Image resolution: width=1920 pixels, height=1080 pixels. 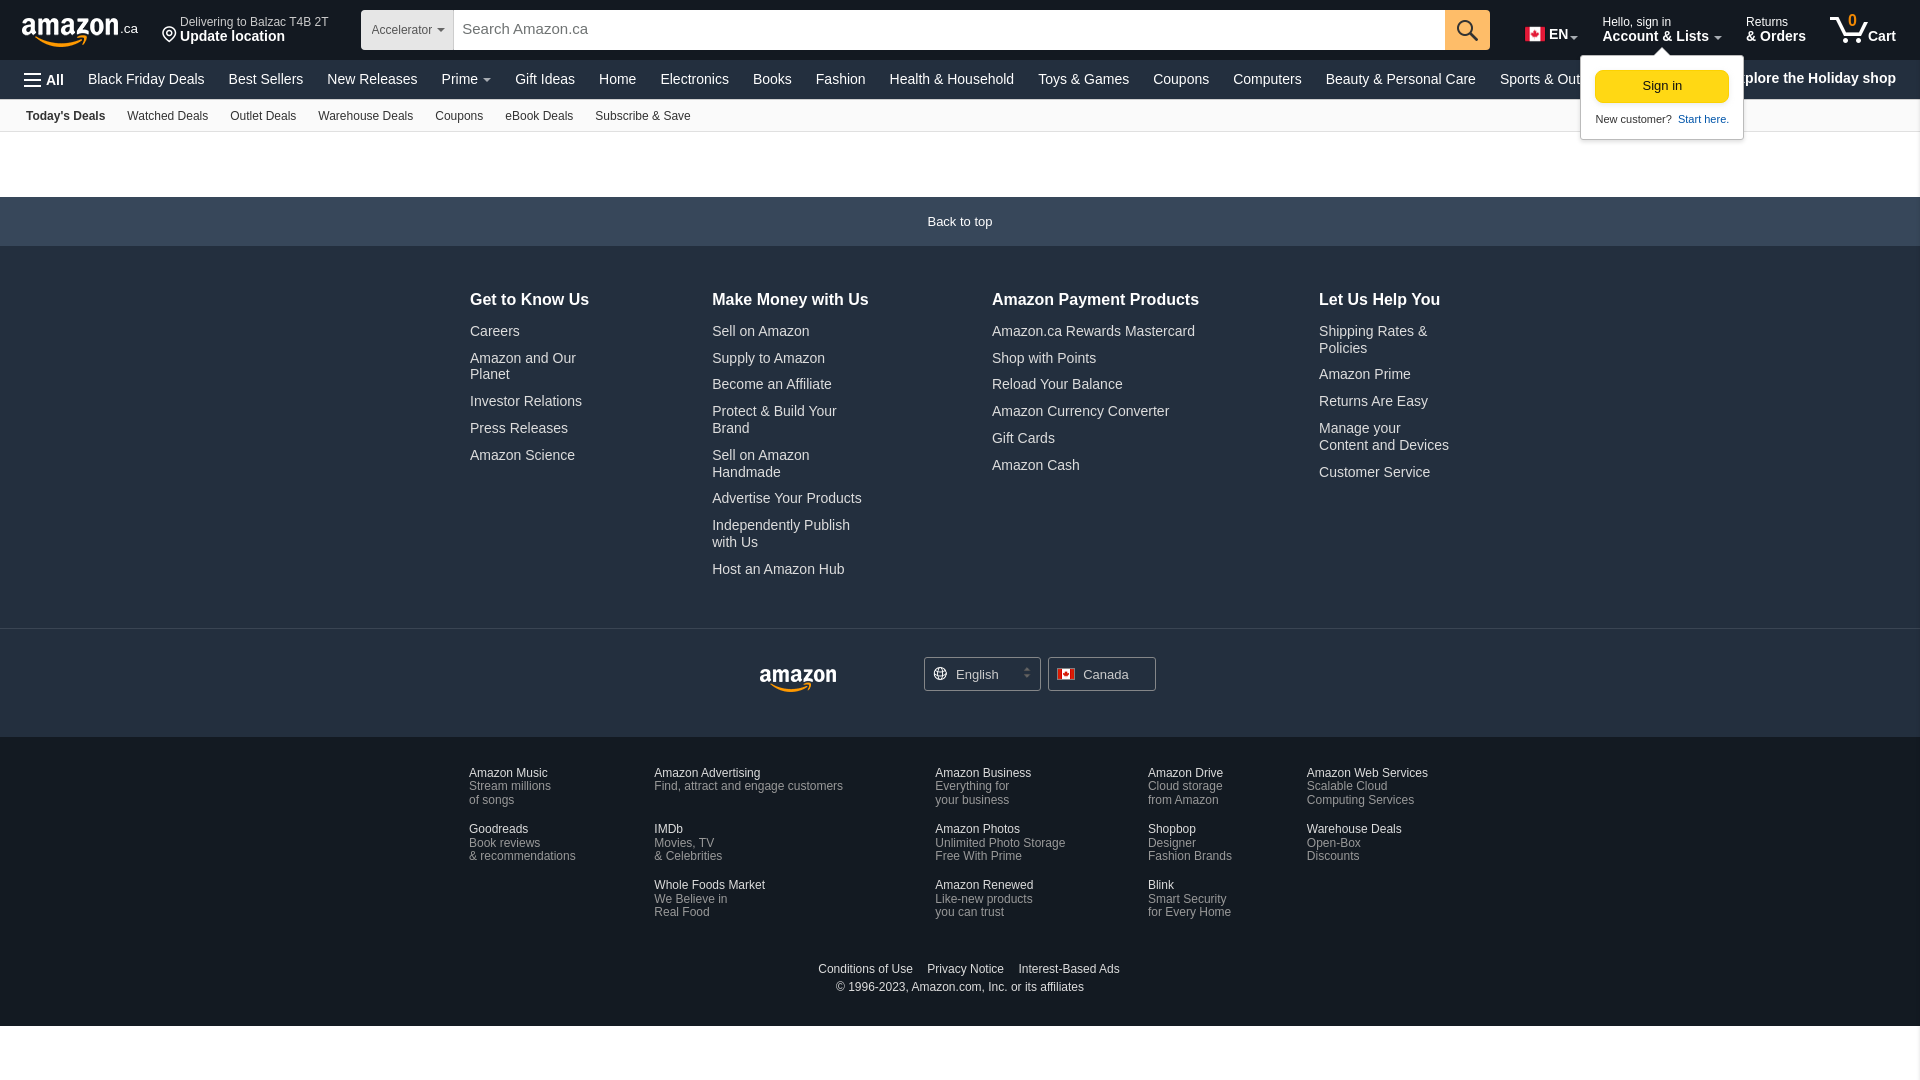 I want to click on Warehouse Deals
Open-Box
Discounts, so click(x=1354, y=842).